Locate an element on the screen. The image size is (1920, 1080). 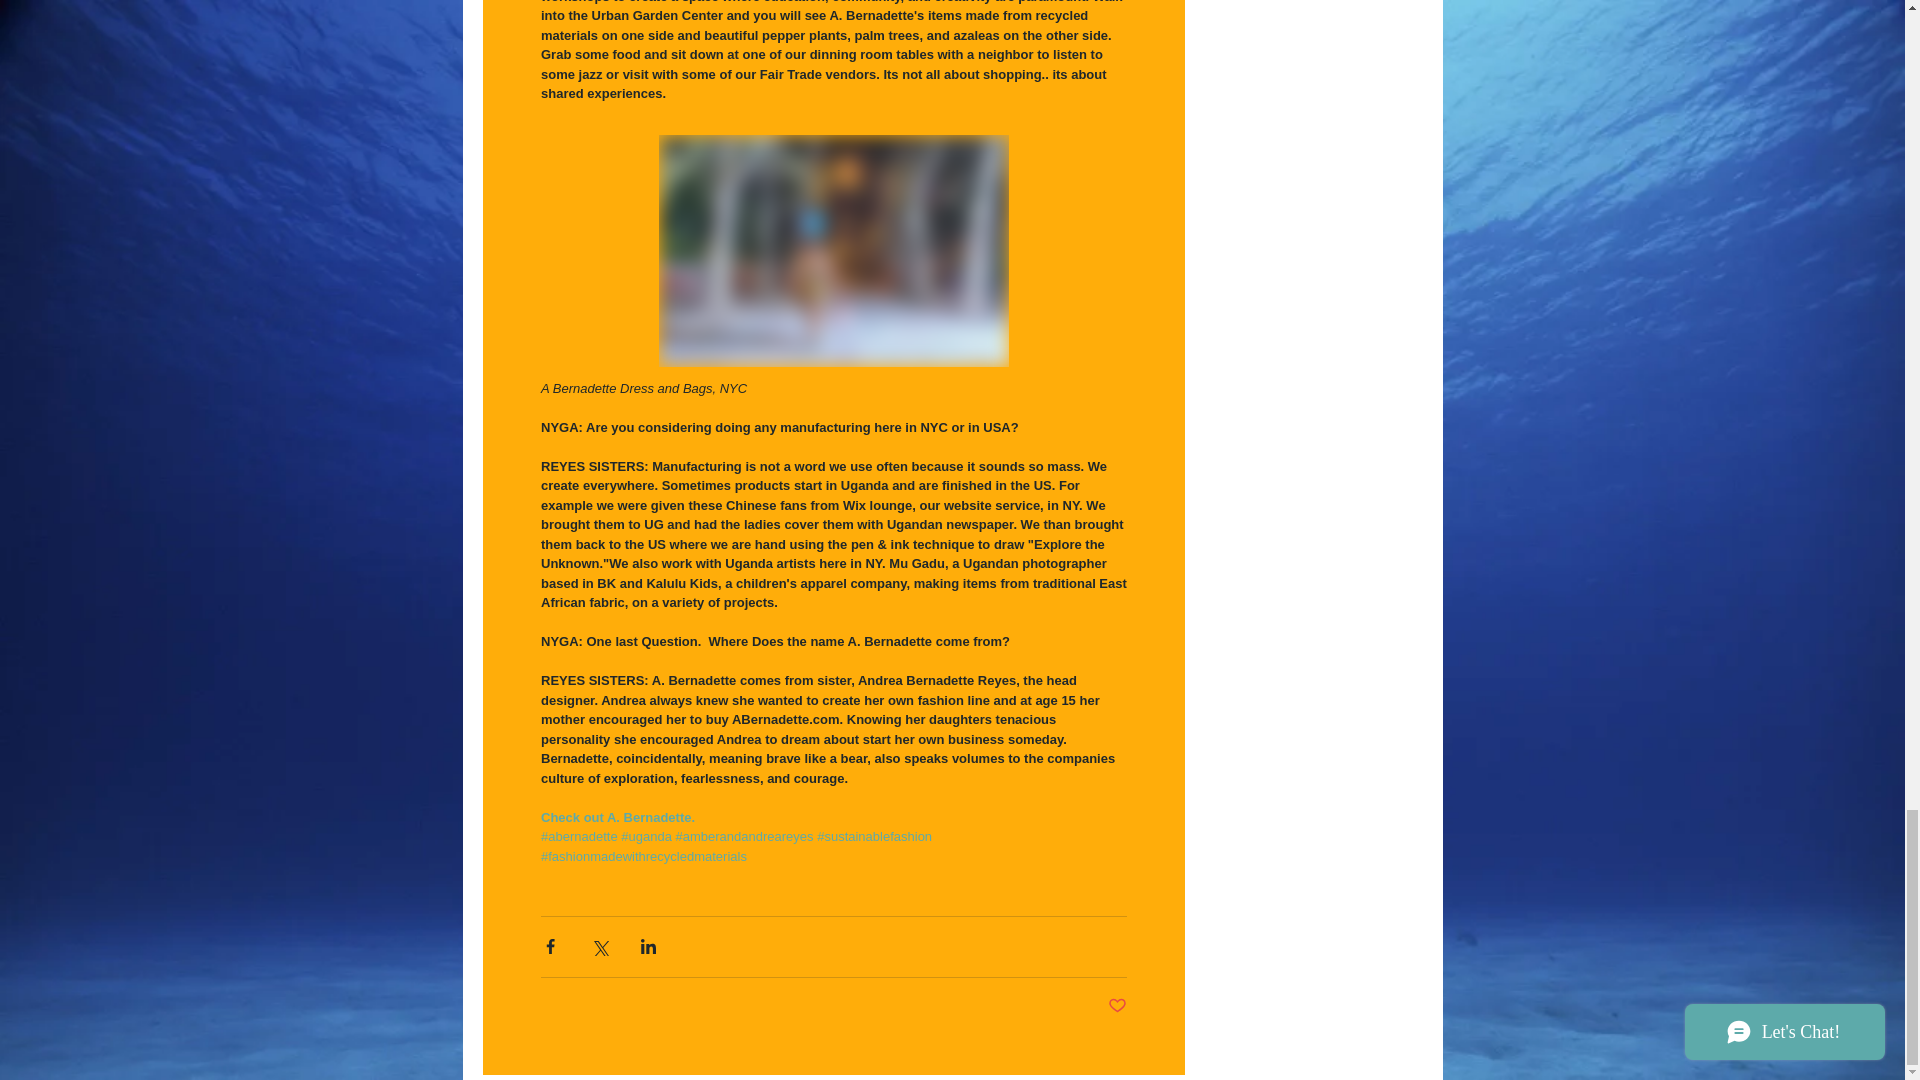
Post not marked as liked is located at coordinates (1117, 1006).